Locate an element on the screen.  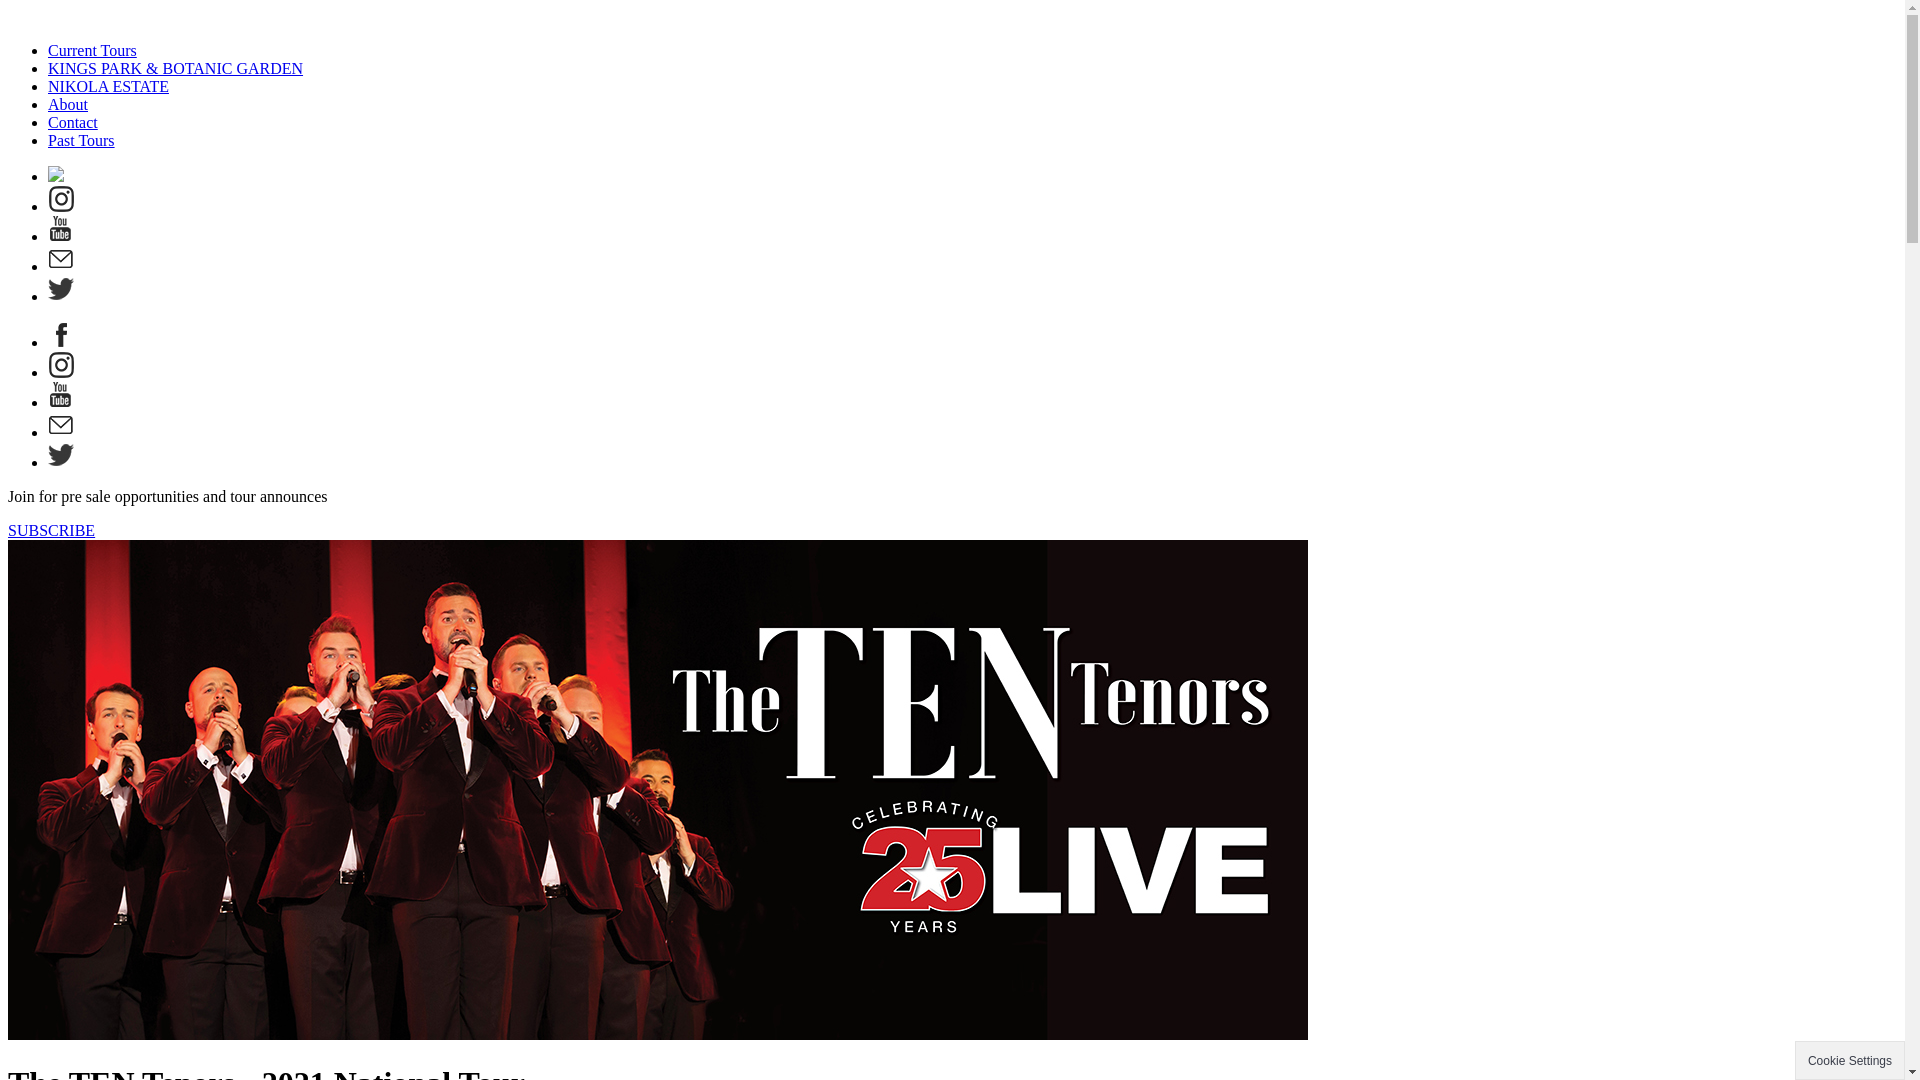
Current Tours is located at coordinates (92, 50).